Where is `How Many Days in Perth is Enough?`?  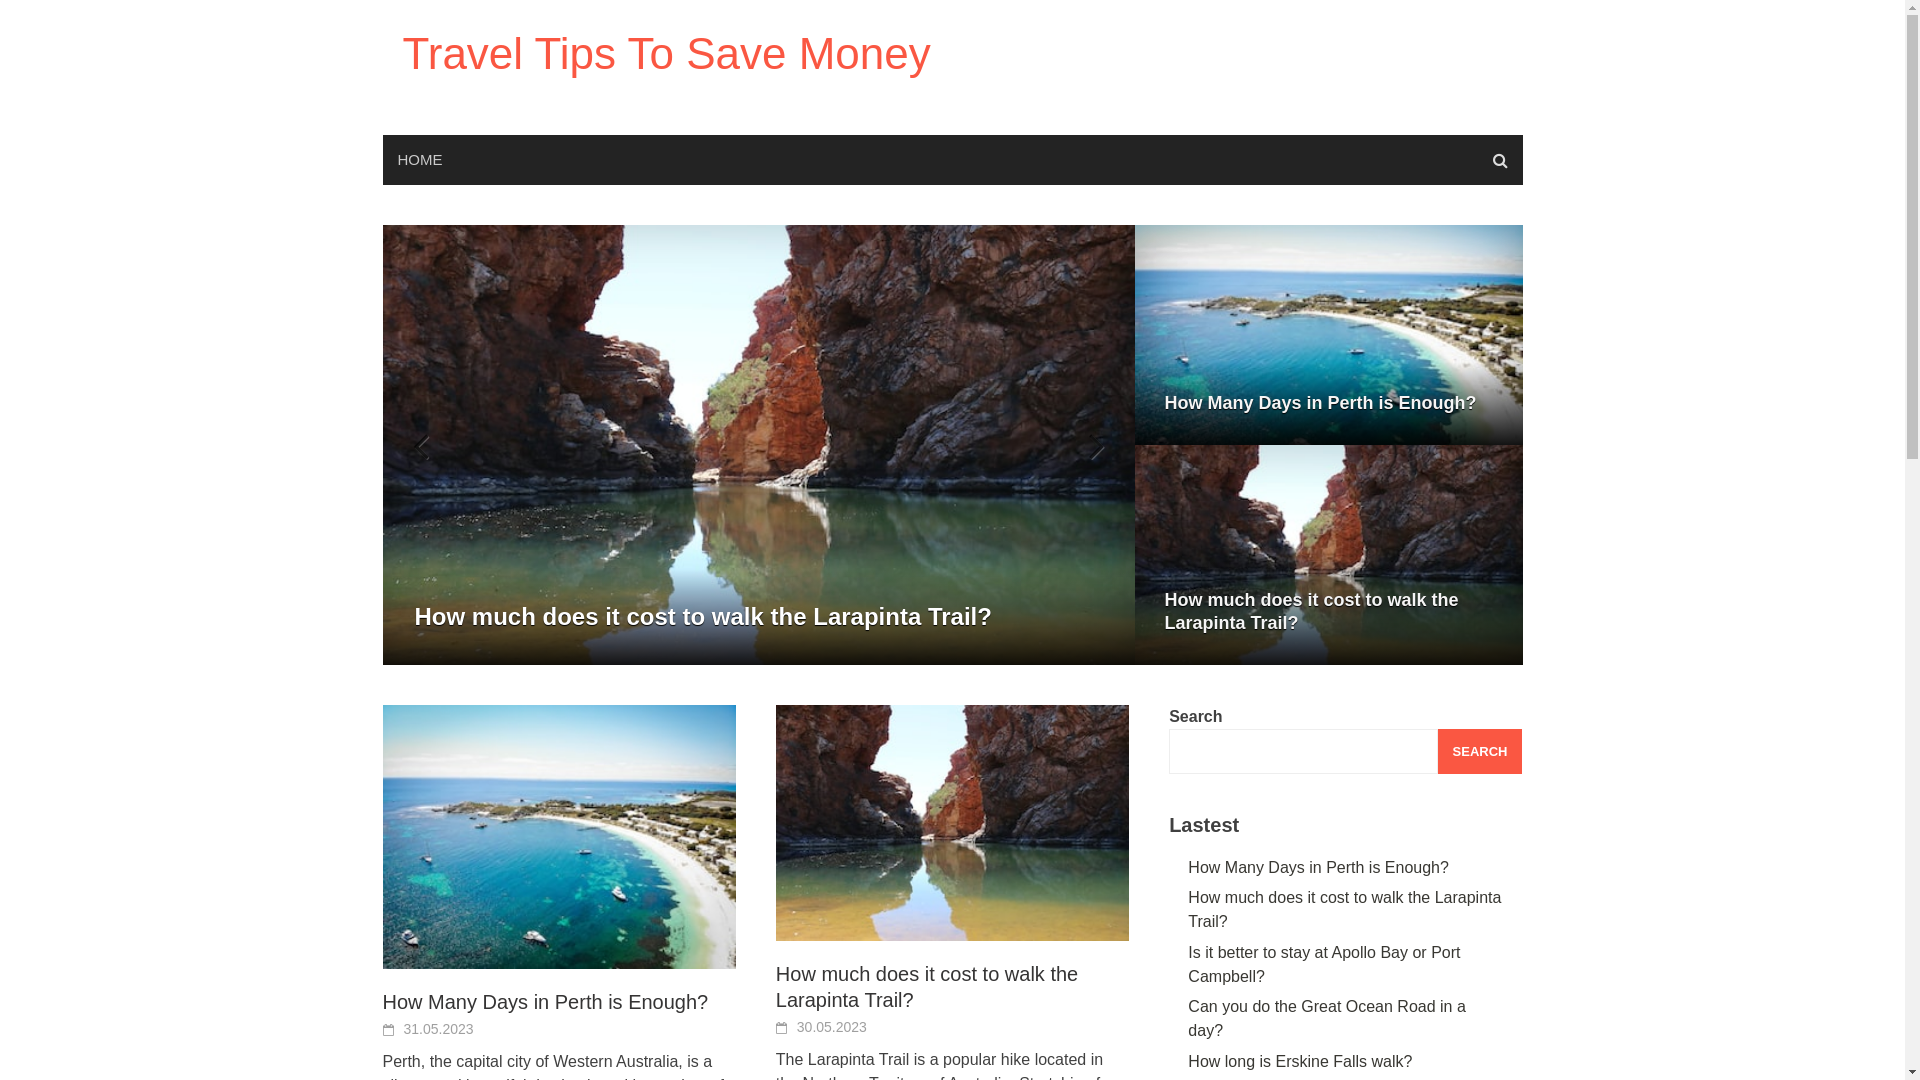 How Many Days in Perth is Enough? is located at coordinates (558, 836).